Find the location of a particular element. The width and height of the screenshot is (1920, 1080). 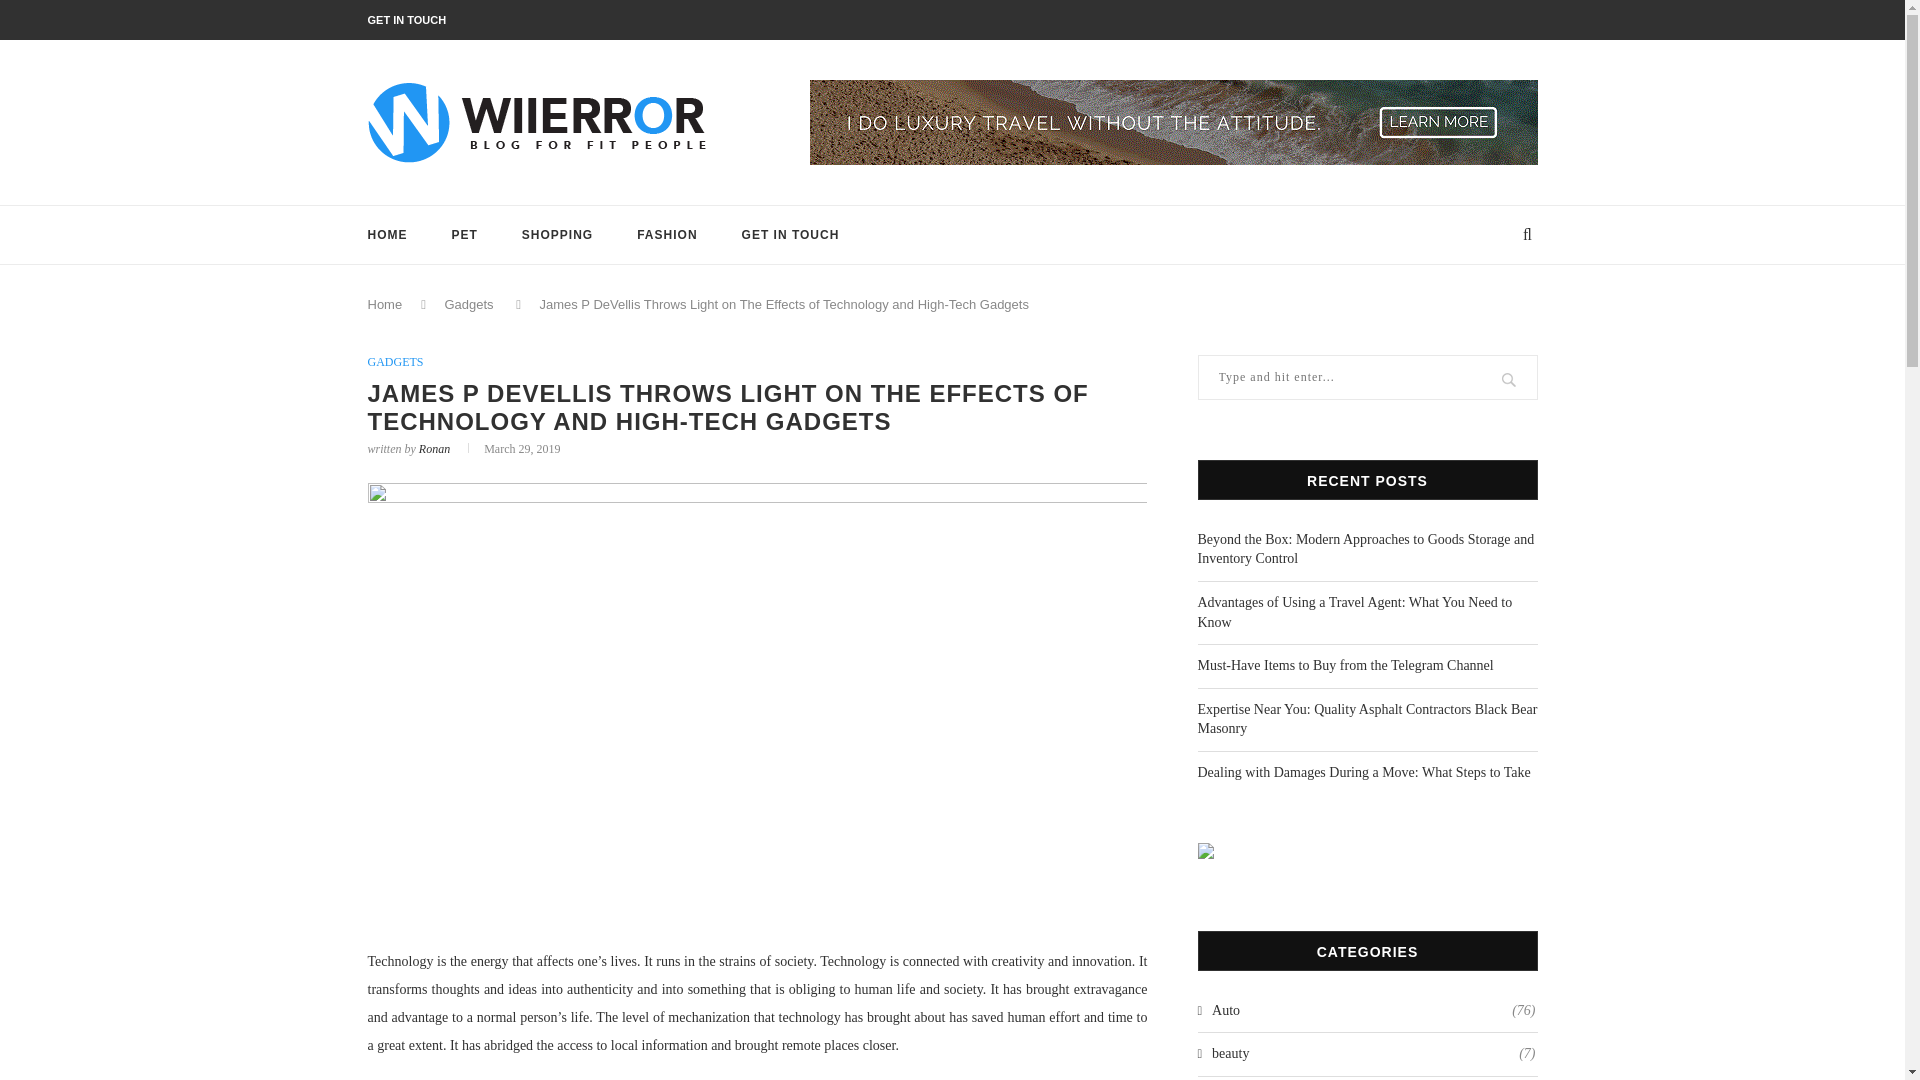

Home is located at coordinates (386, 304).